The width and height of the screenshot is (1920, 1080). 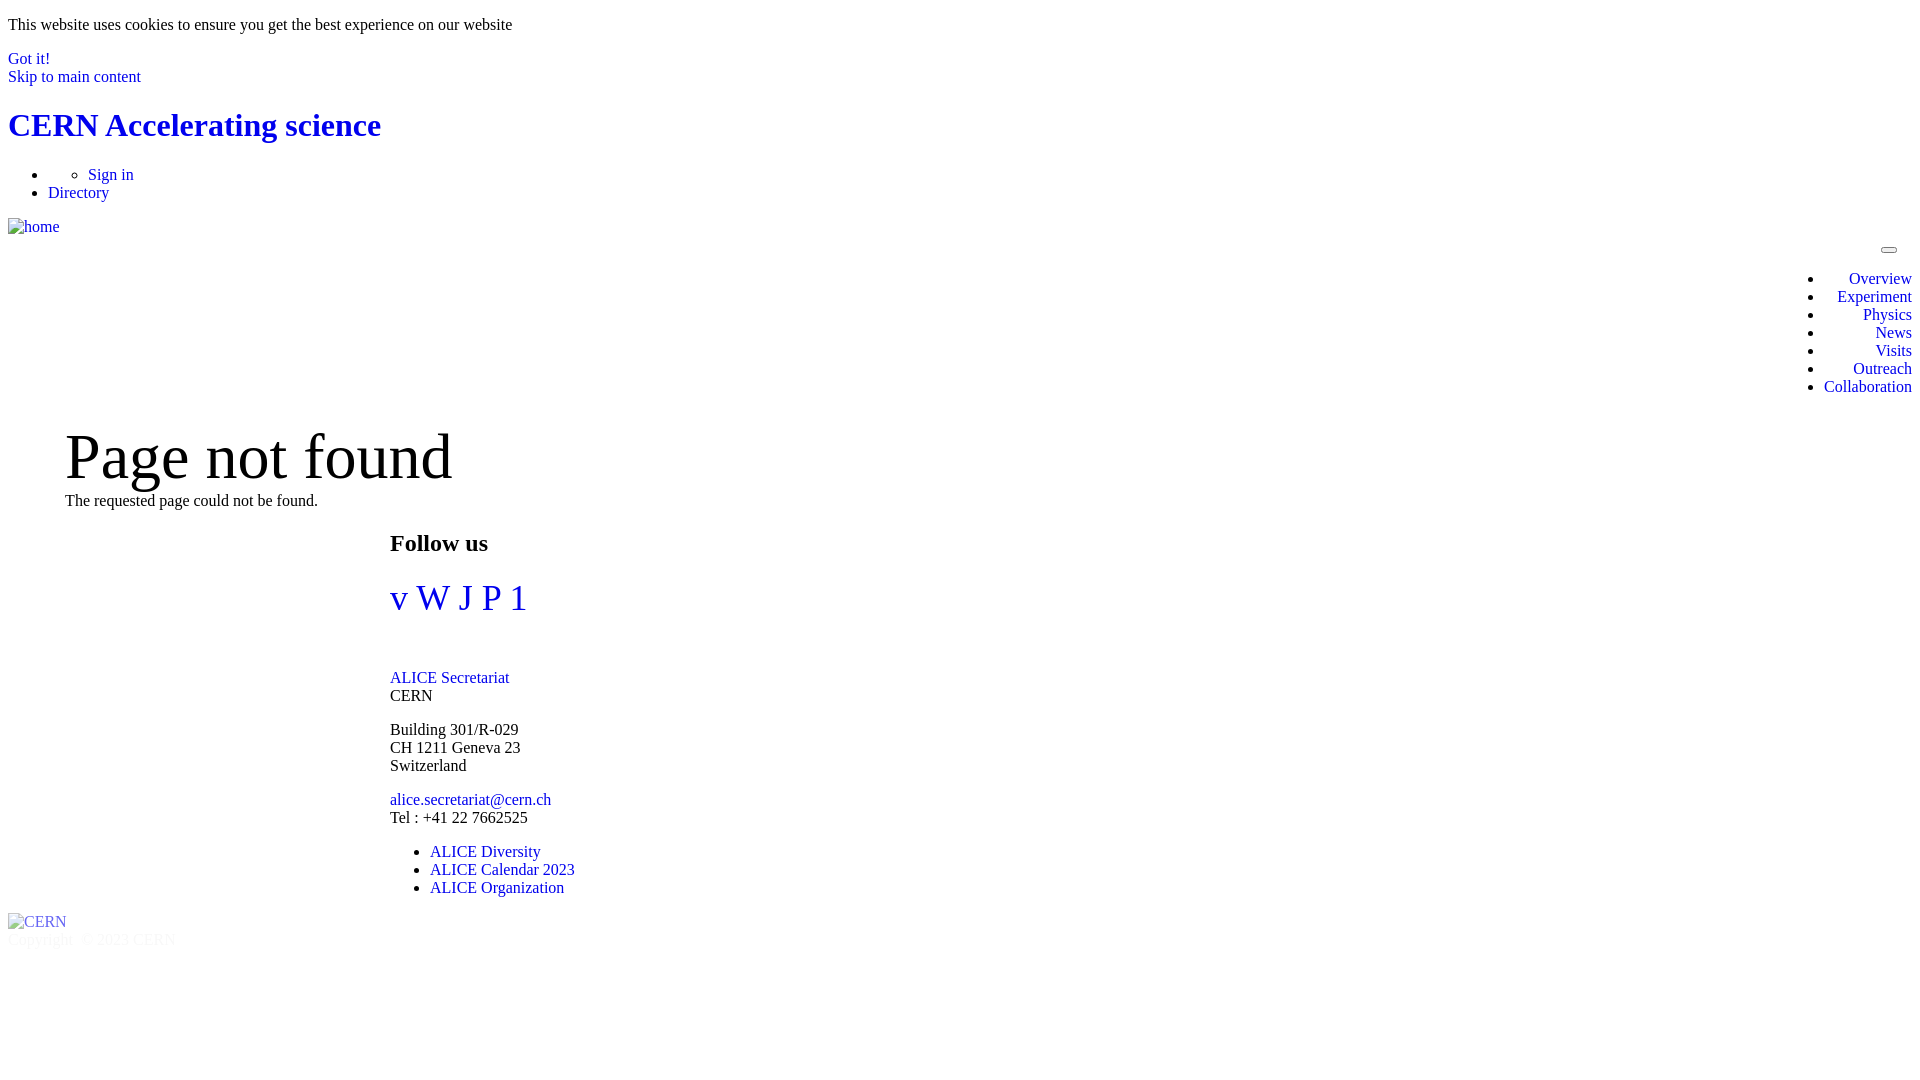 I want to click on CERN Accelerating science, so click(x=194, y=125).